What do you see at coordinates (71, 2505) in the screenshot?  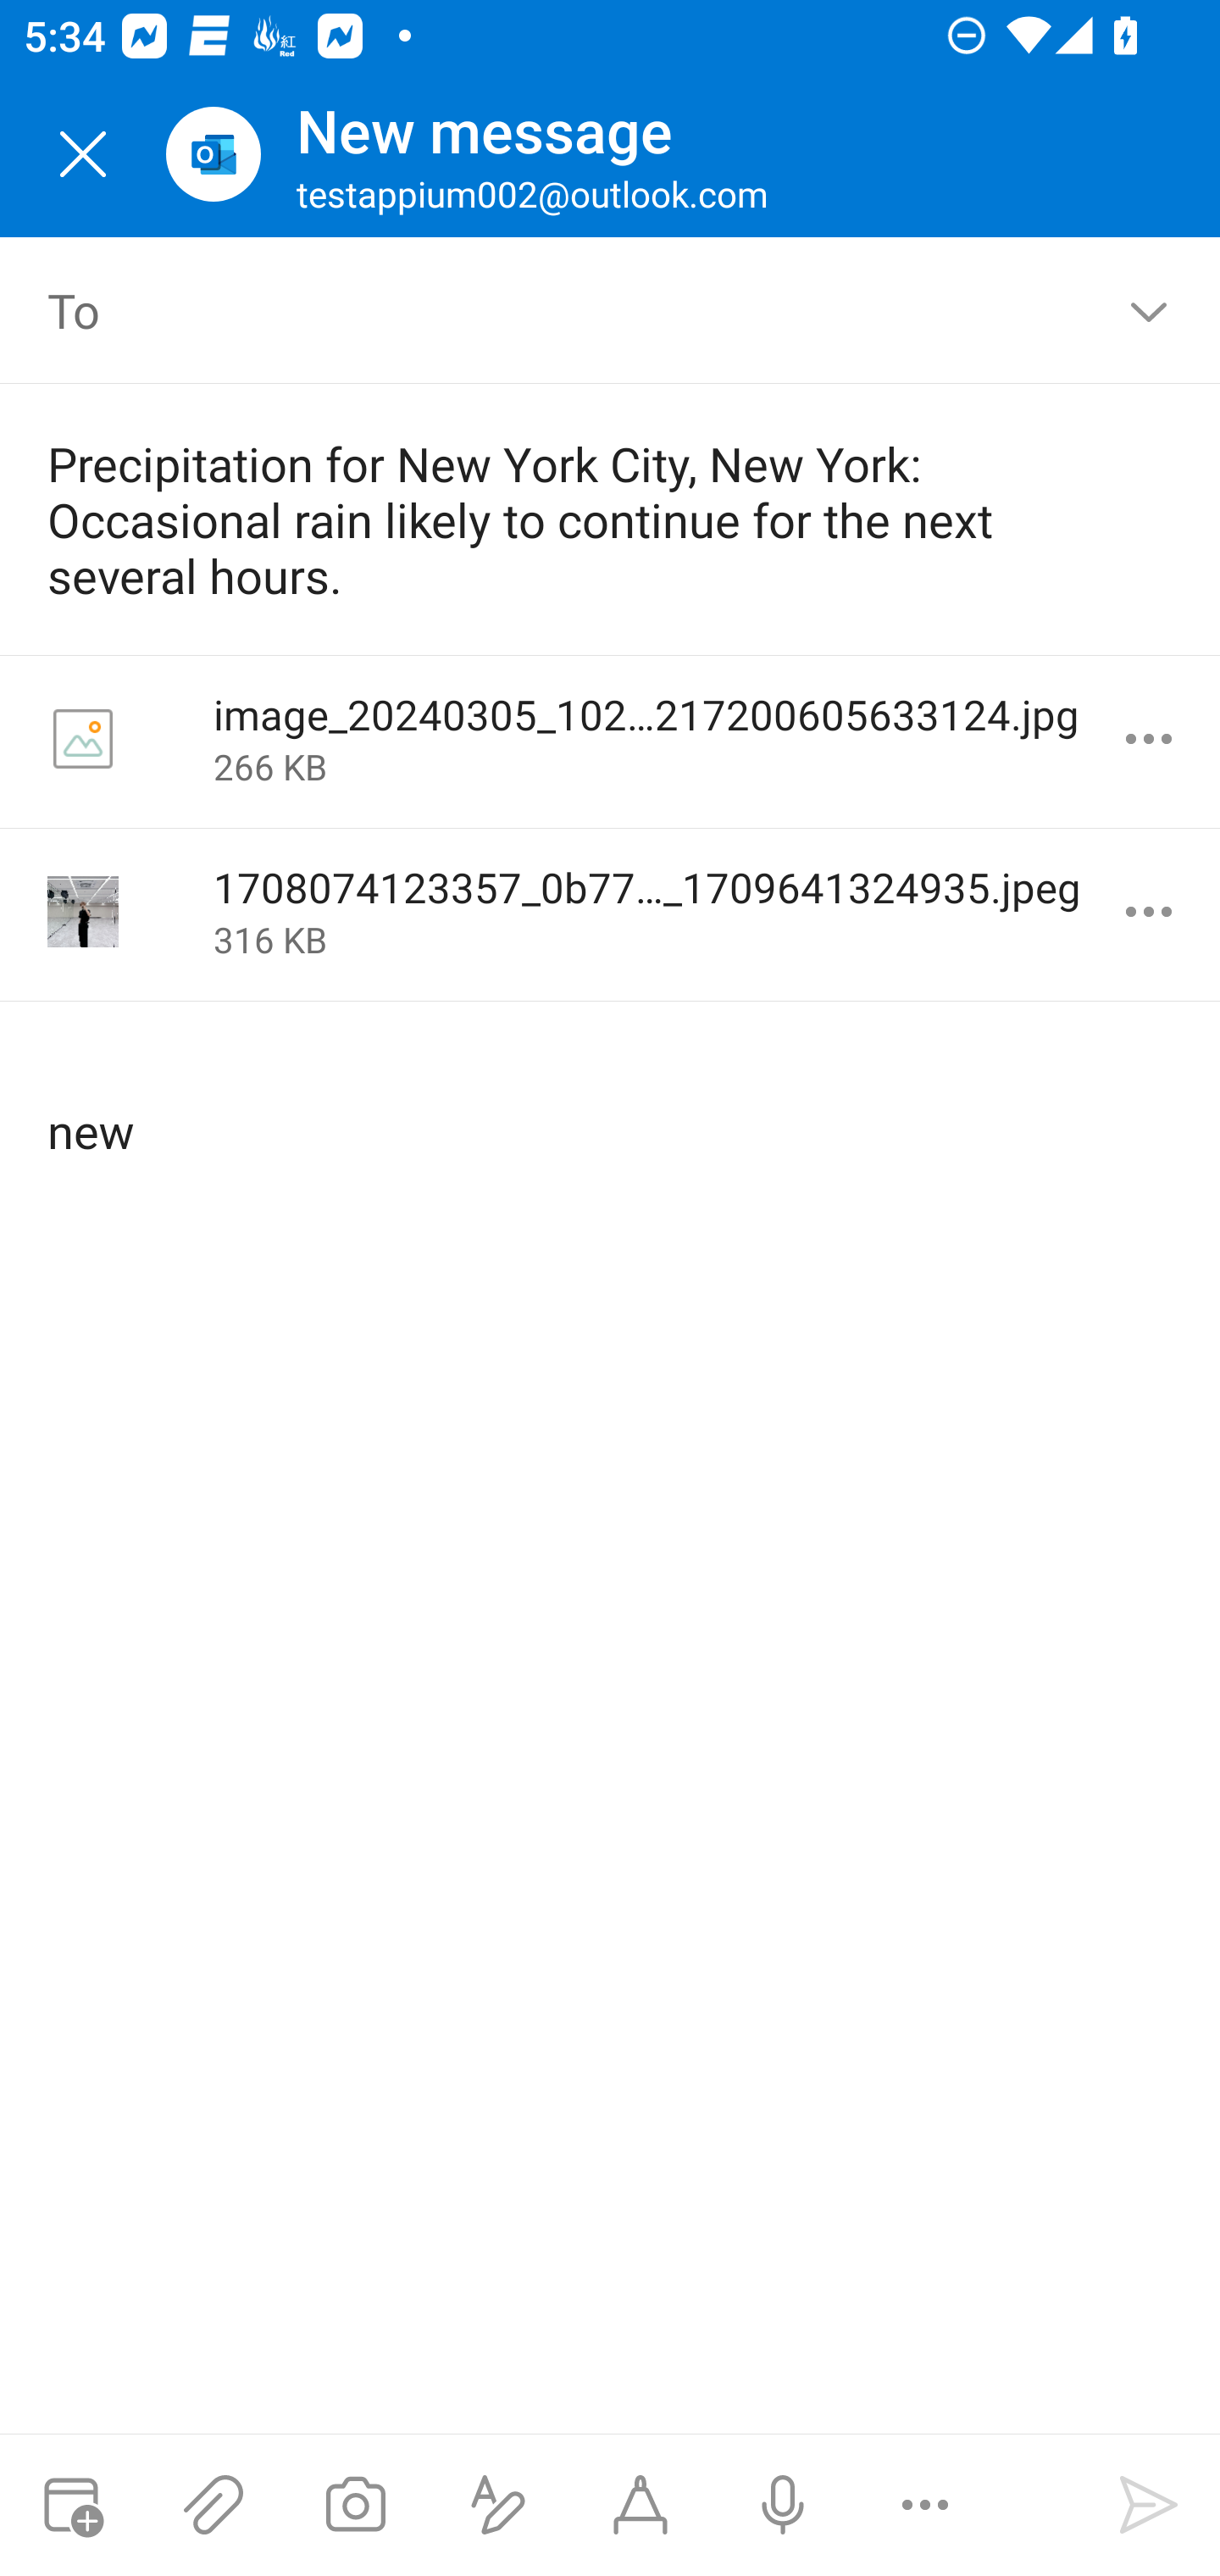 I see `Attach meeting` at bounding box center [71, 2505].